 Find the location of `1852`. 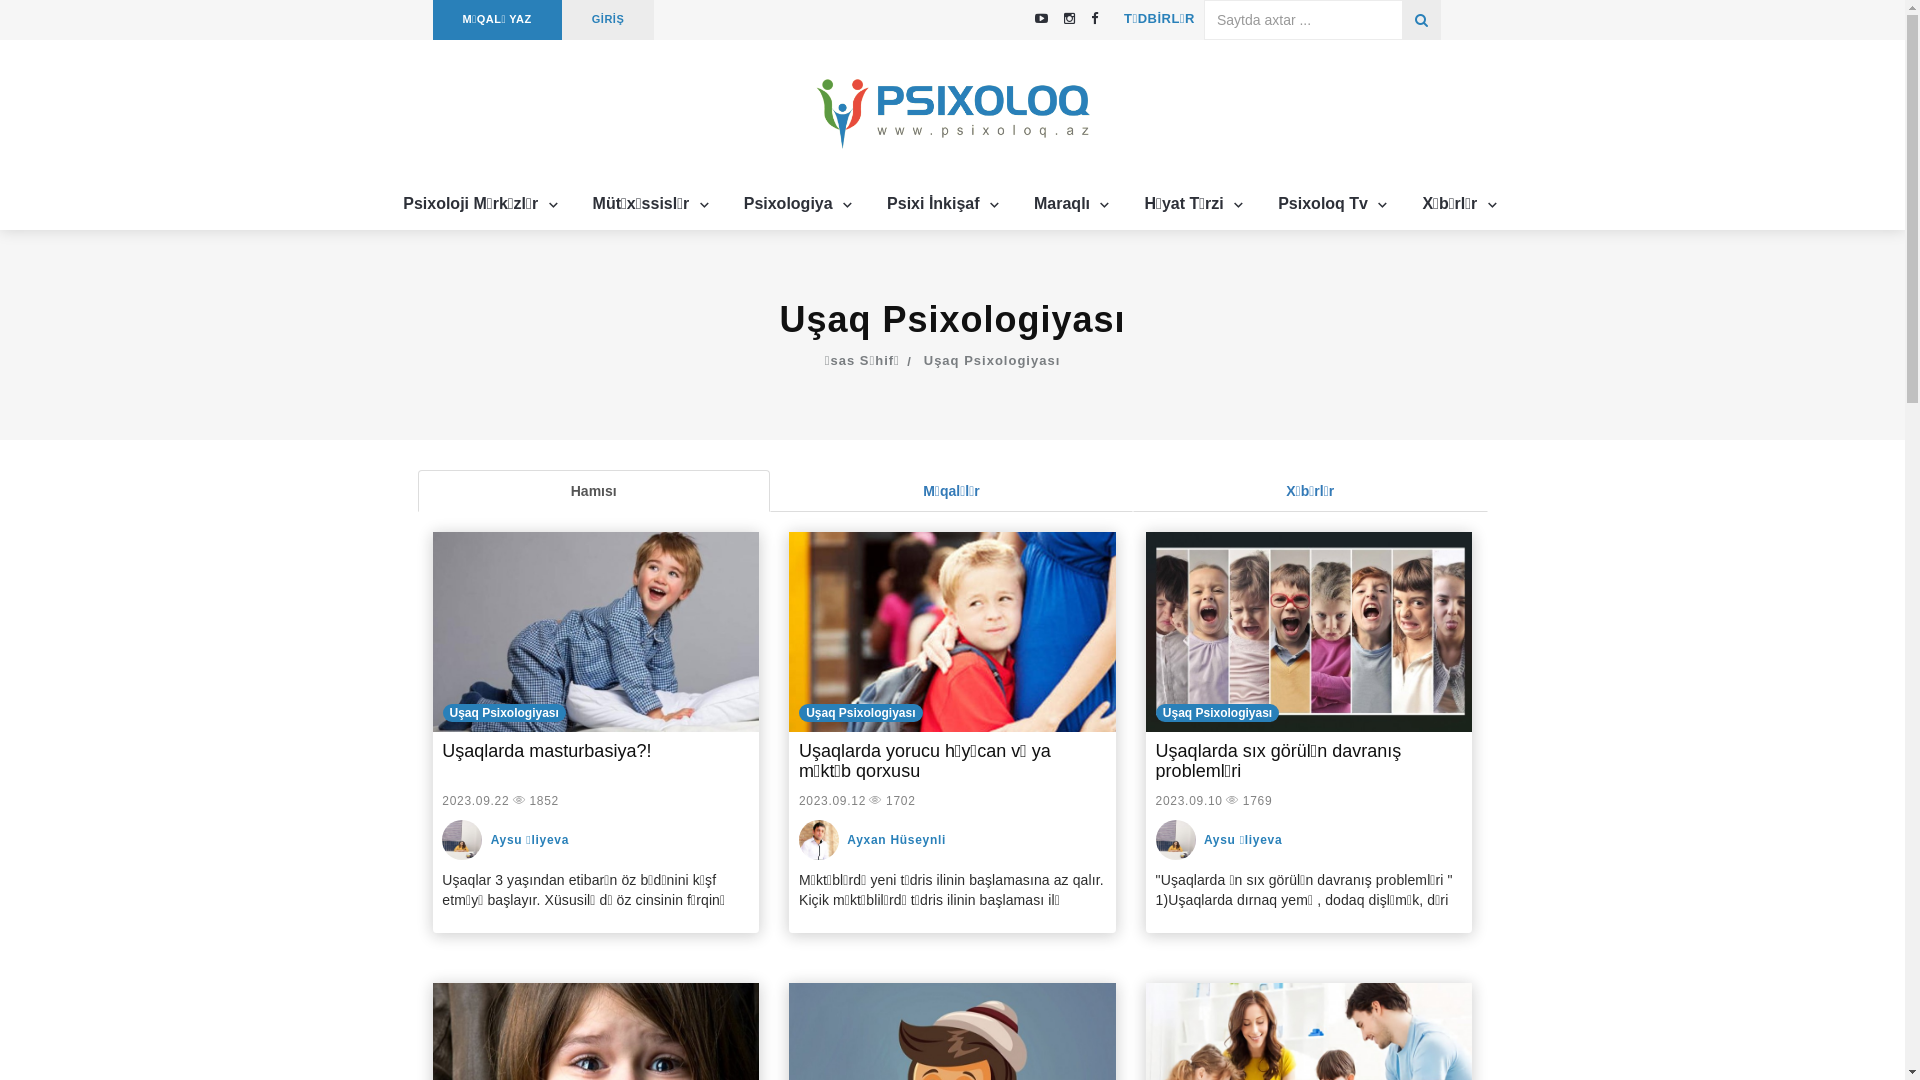

1852 is located at coordinates (544, 802).